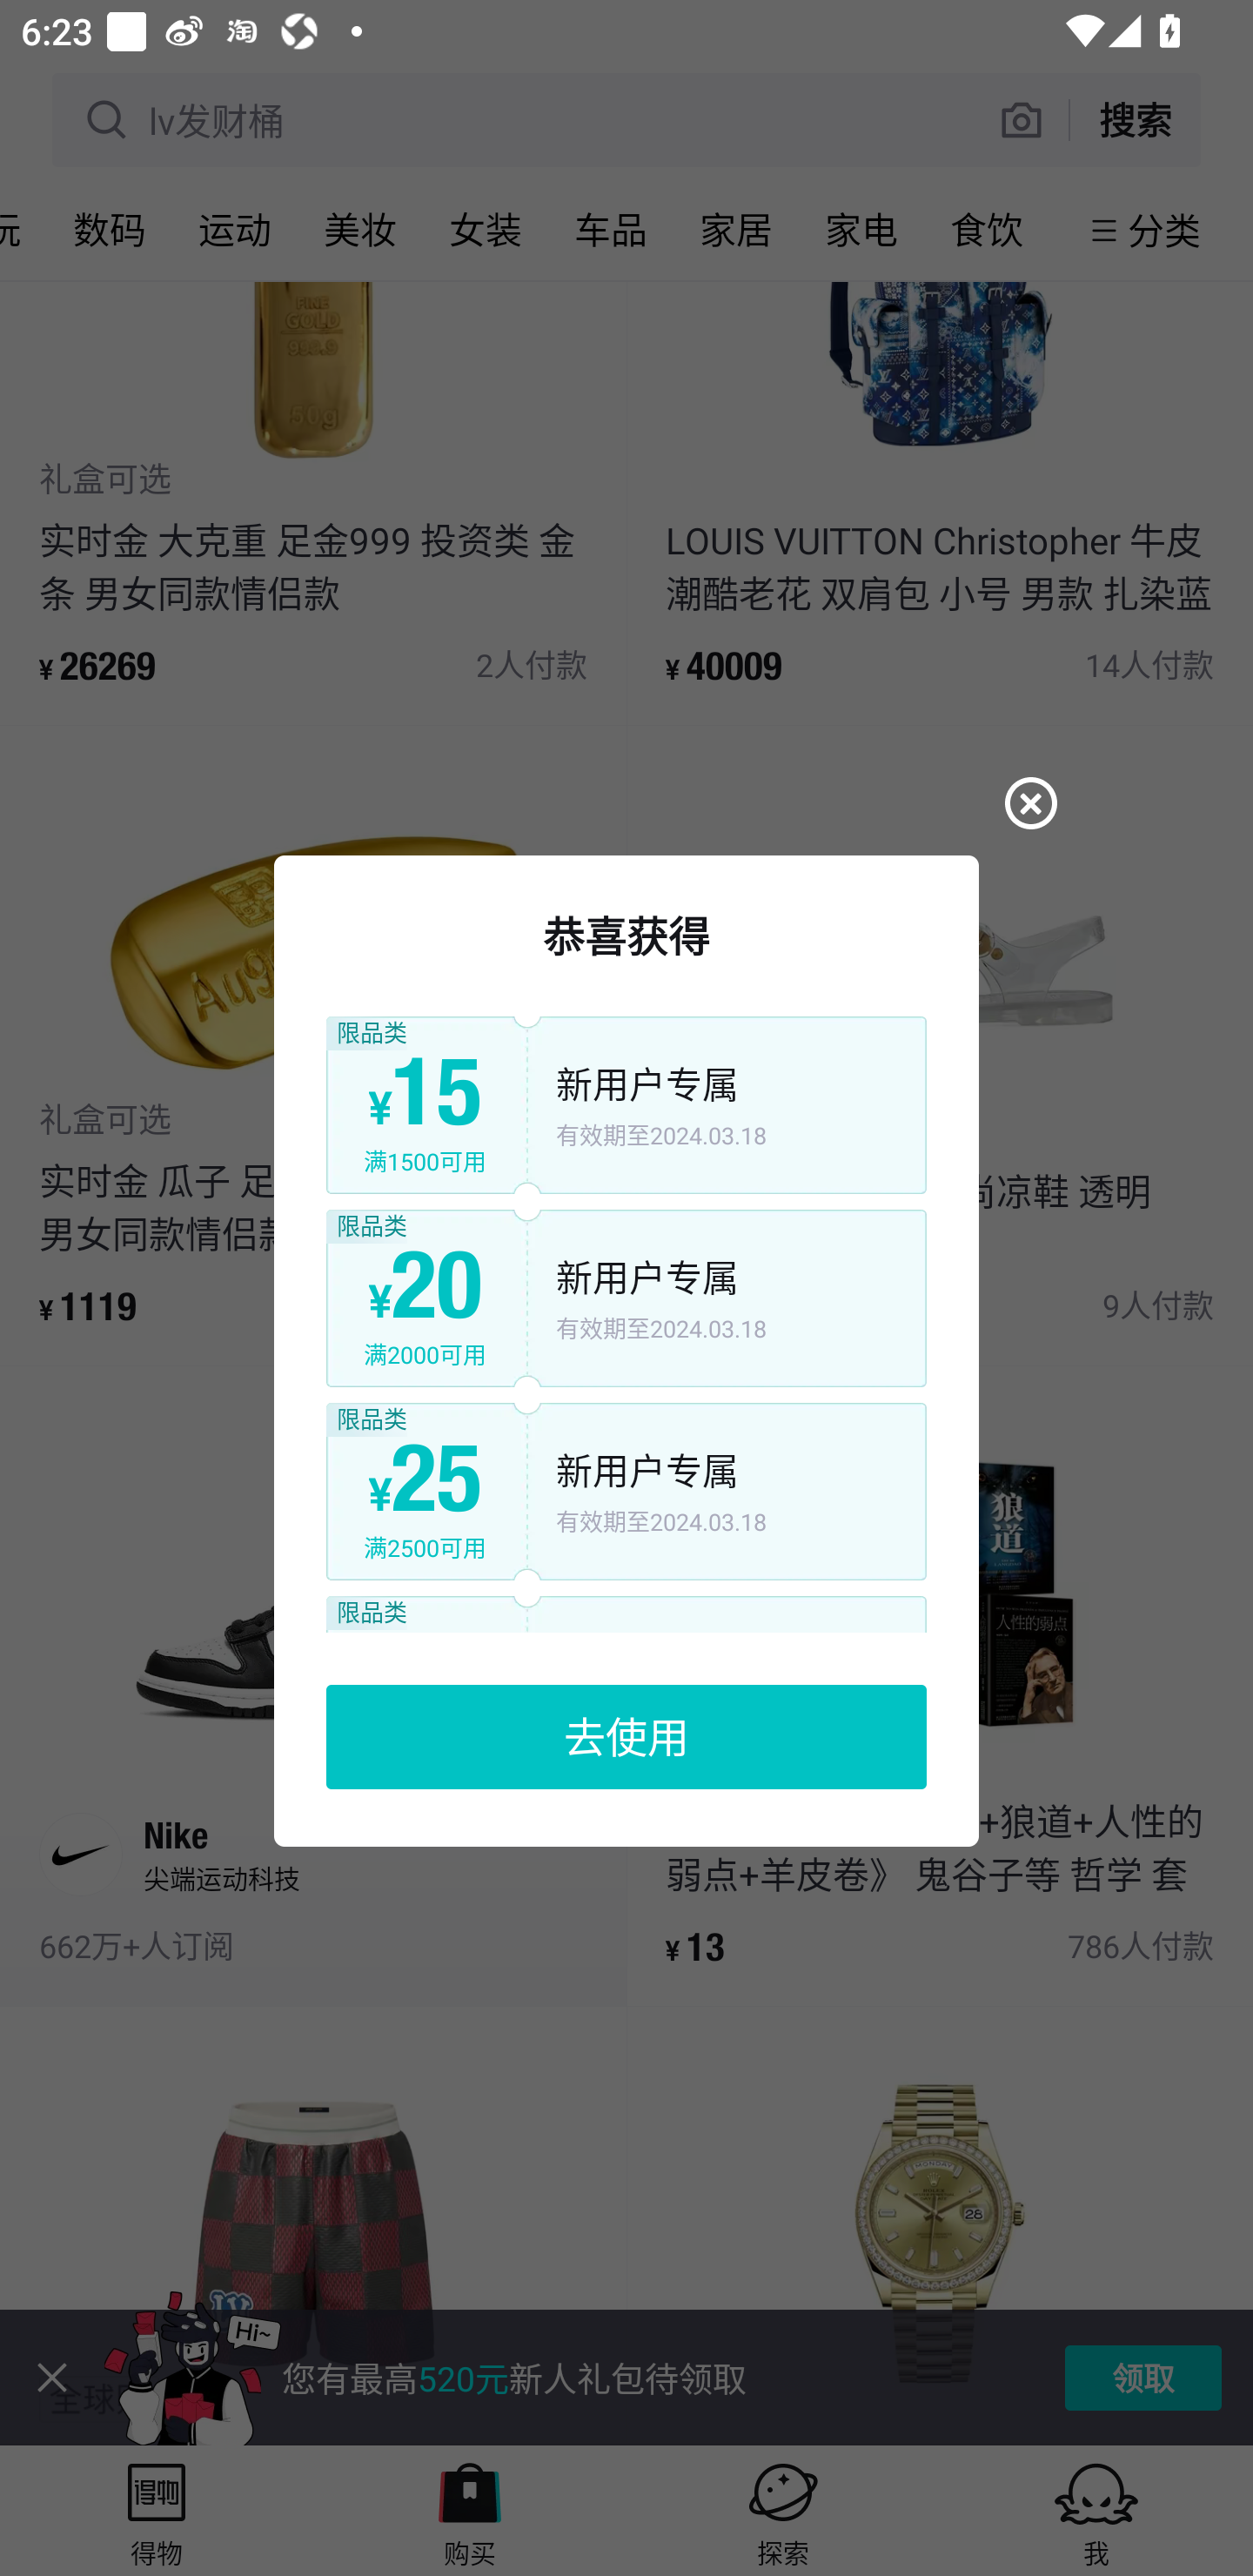  What do you see at coordinates (626, 1493) in the screenshot?
I see `限品类 ¥25 新用户专属 满2500可用 有效期至2024.03.18` at bounding box center [626, 1493].